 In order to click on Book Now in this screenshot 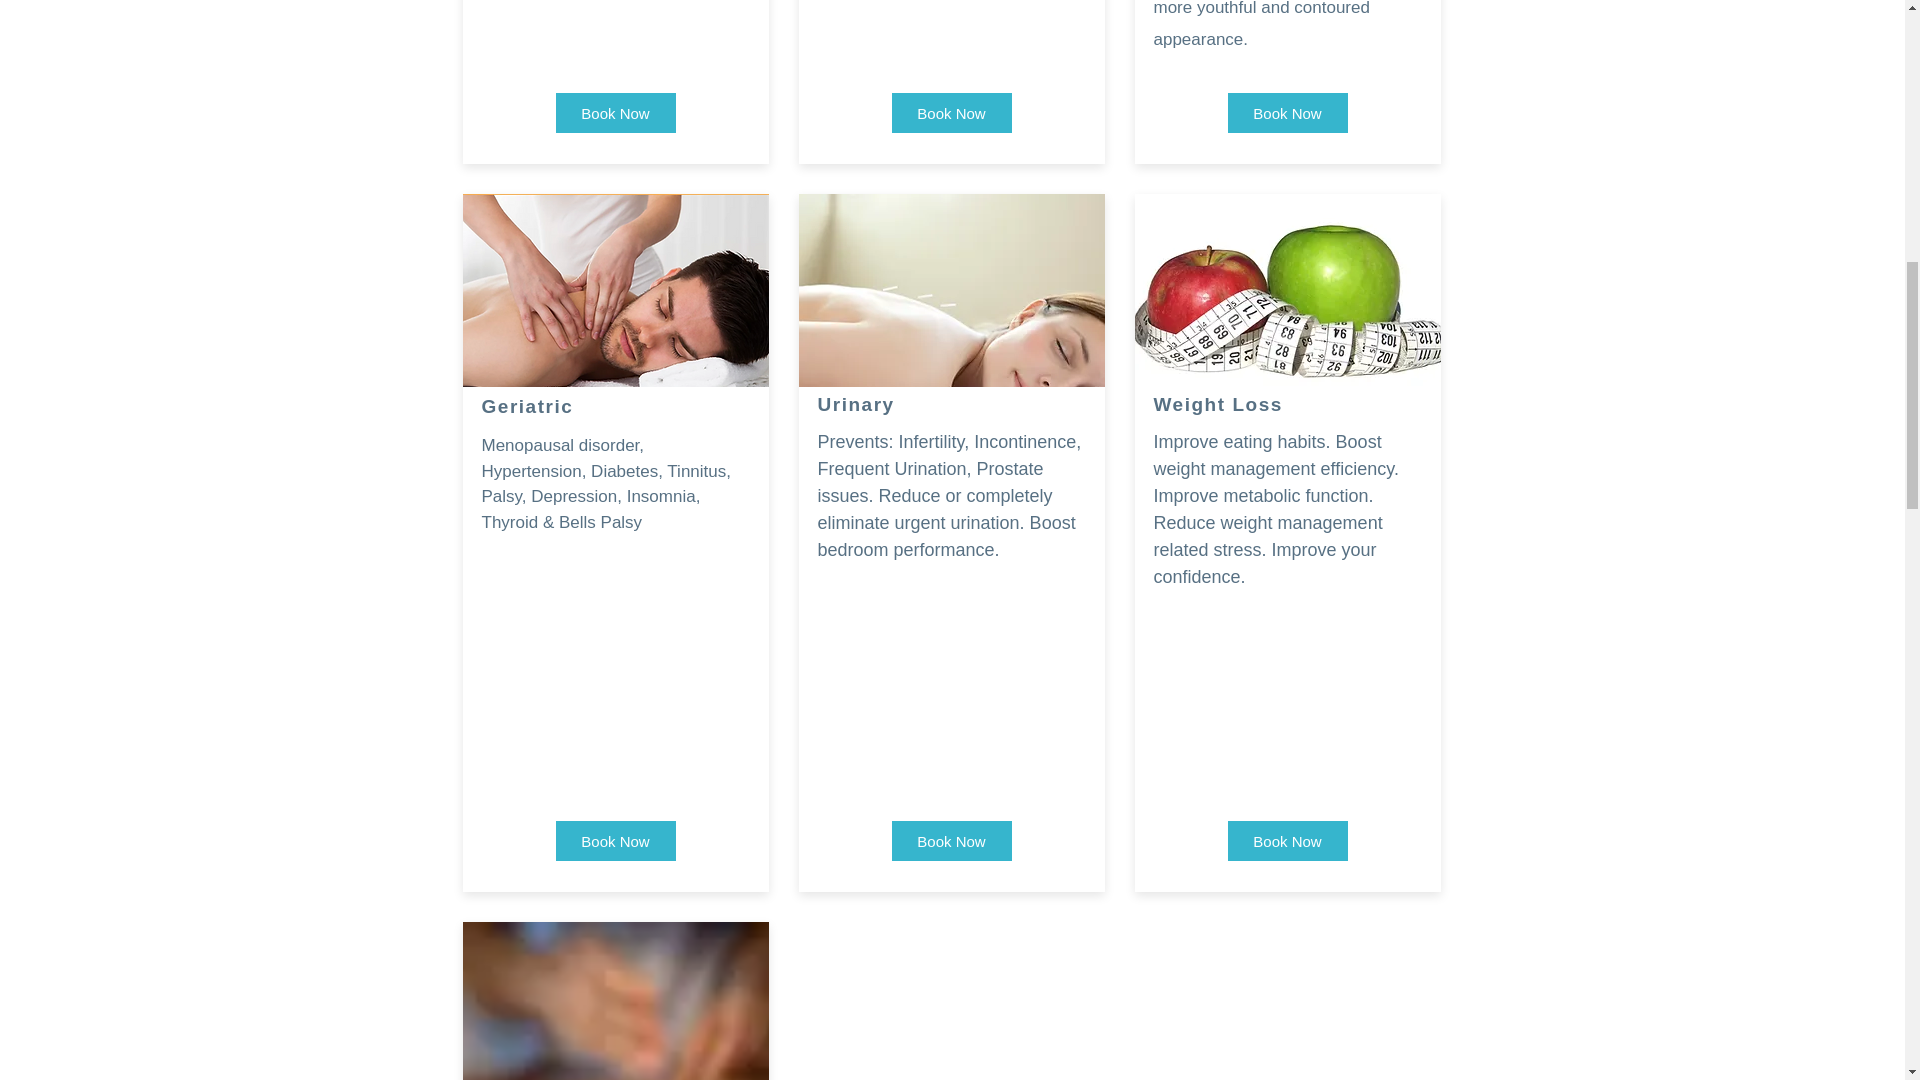, I will do `click(616, 840)`.